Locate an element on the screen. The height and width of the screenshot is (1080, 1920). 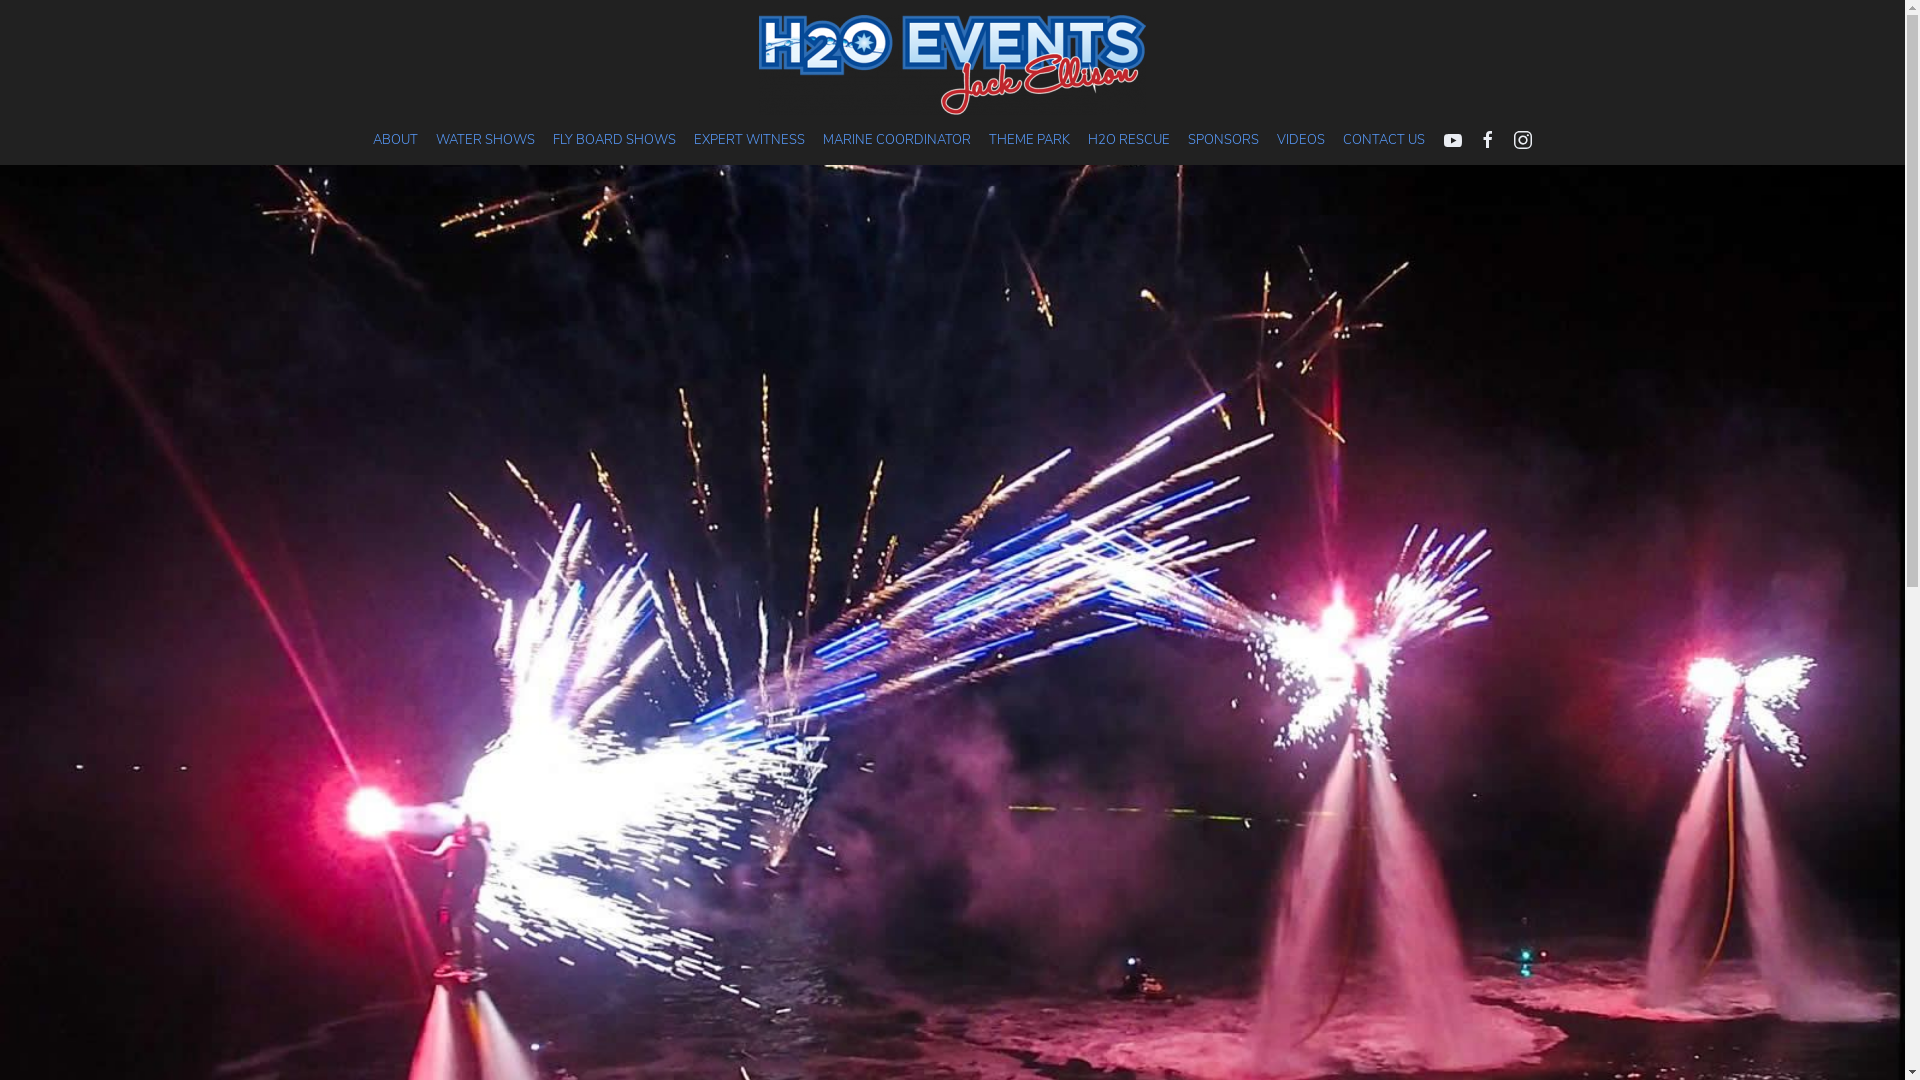
ABOUT is located at coordinates (396, 140).